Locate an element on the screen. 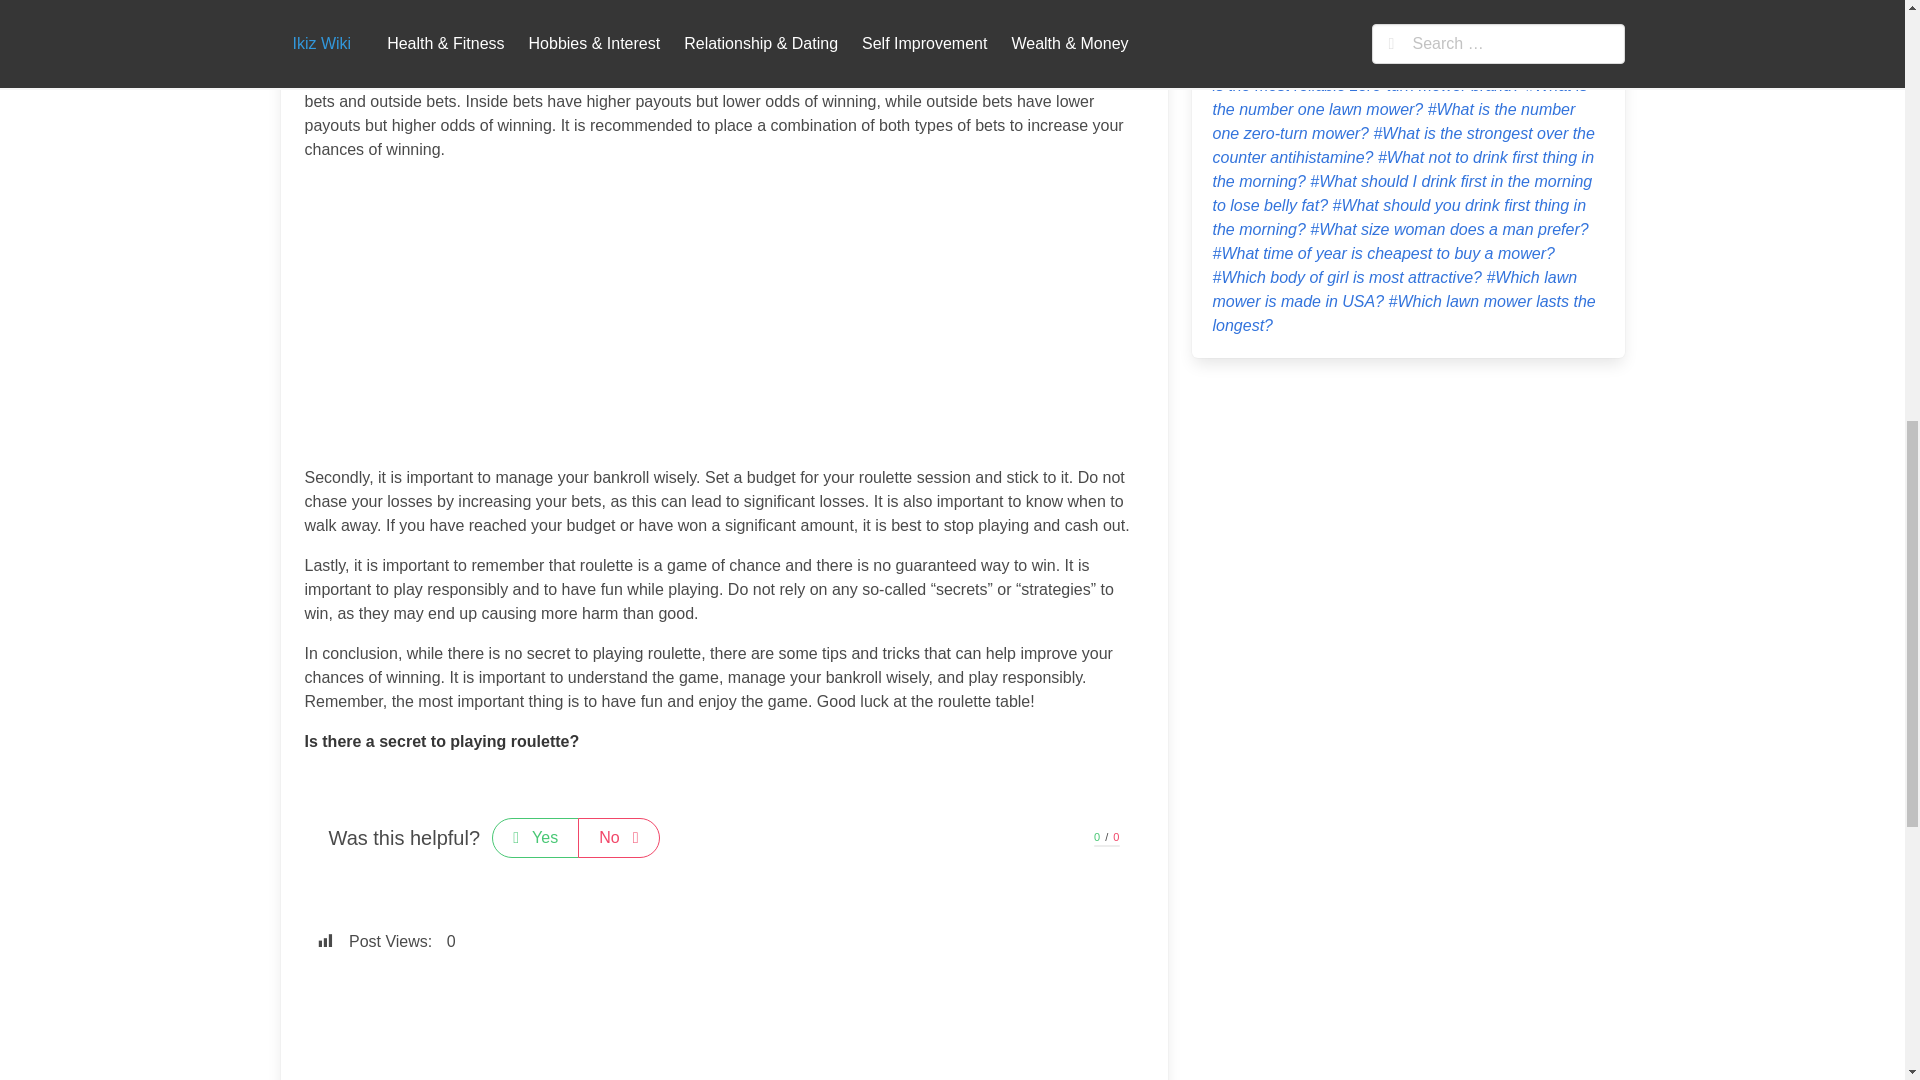  No is located at coordinates (618, 837).